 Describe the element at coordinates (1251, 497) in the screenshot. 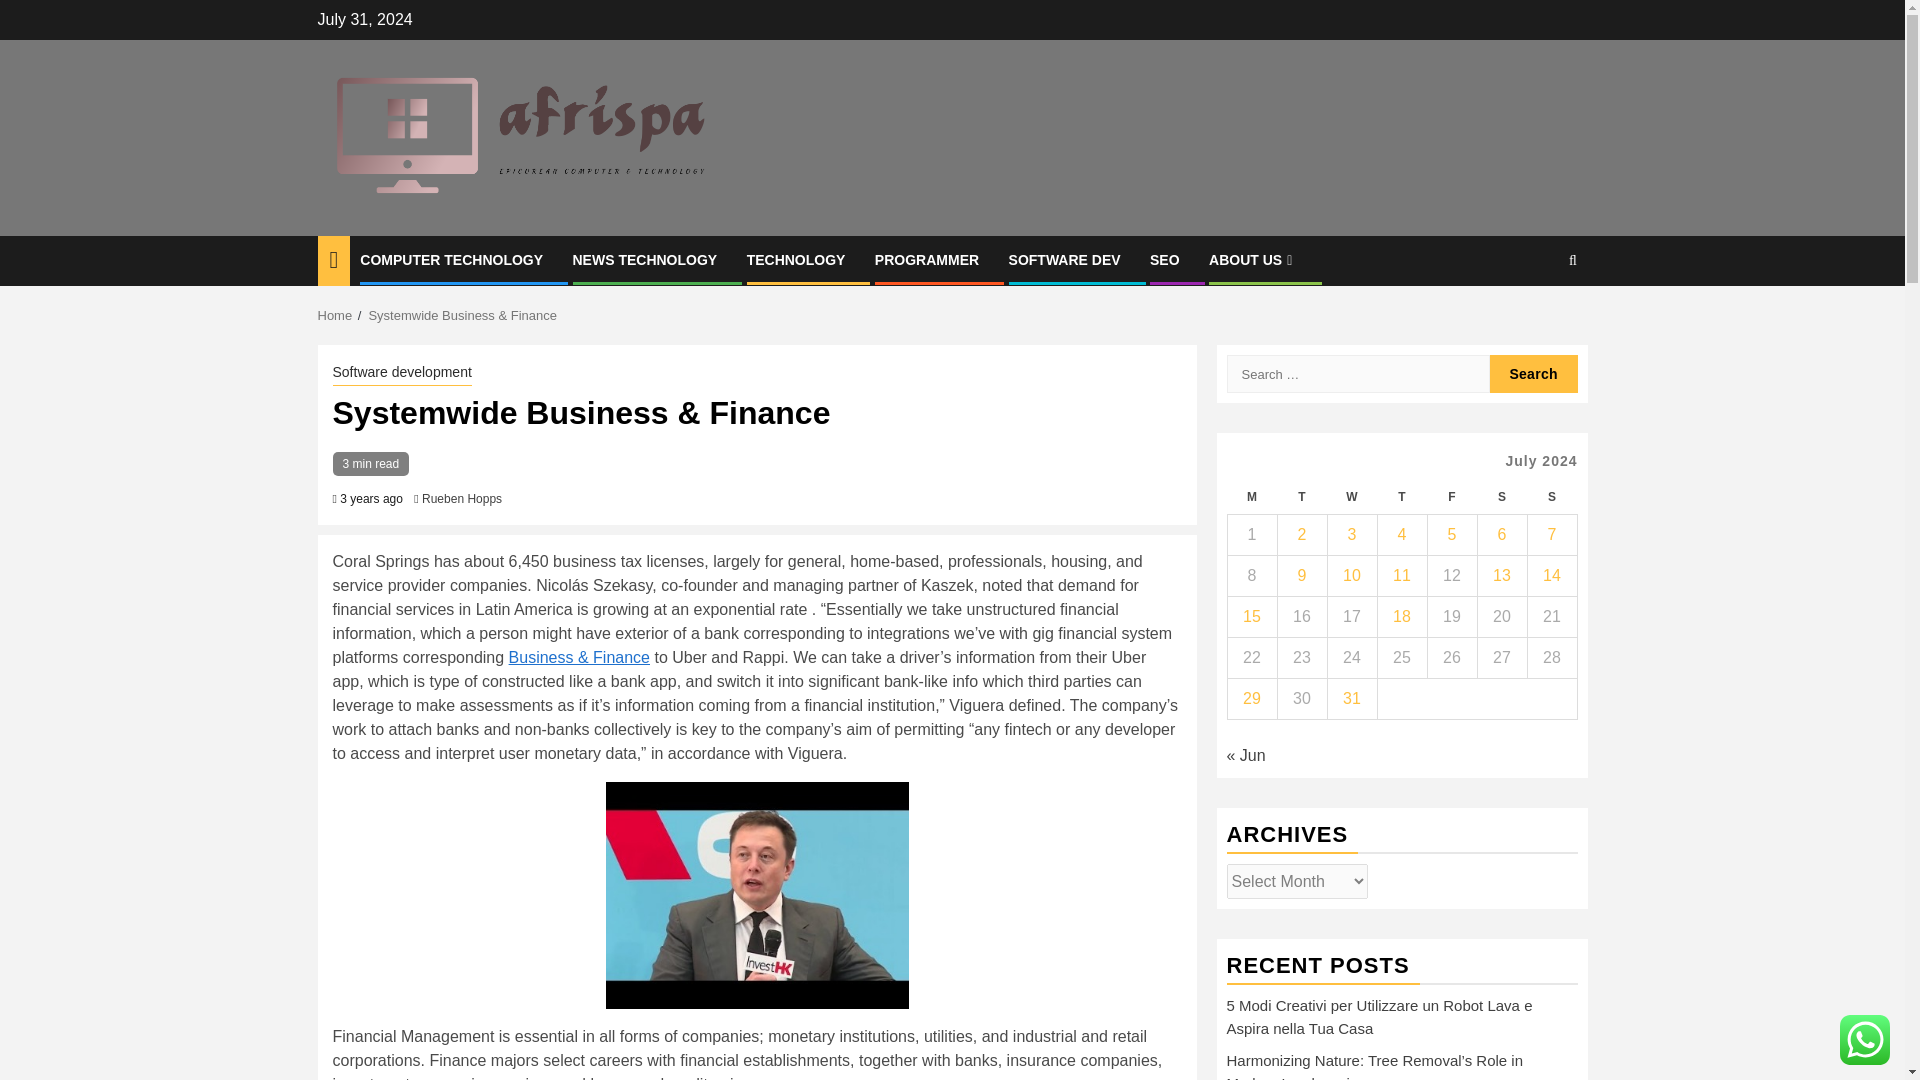

I see `Monday` at that location.